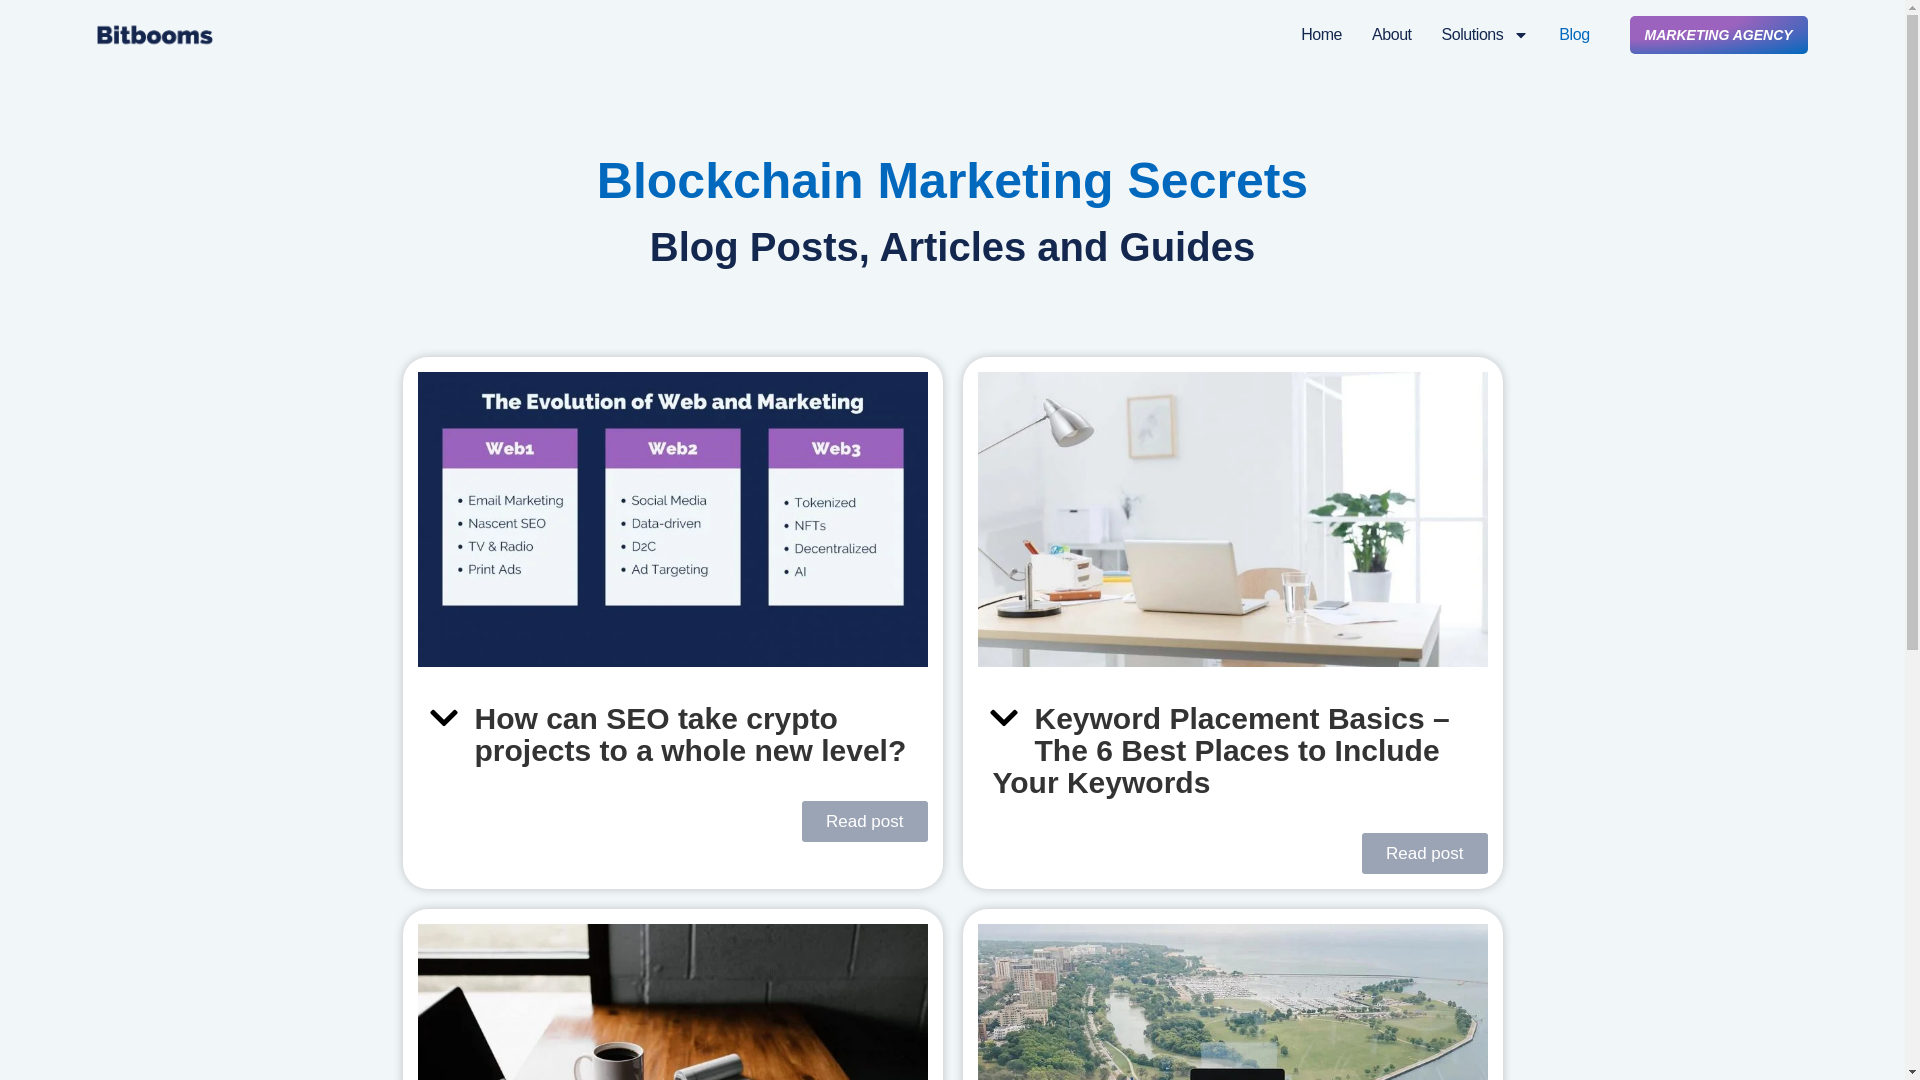 The height and width of the screenshot is (1080, 1920). Describe the element at coordinates (1486, 34) in the screenshot. I see `Solutions` at that location.